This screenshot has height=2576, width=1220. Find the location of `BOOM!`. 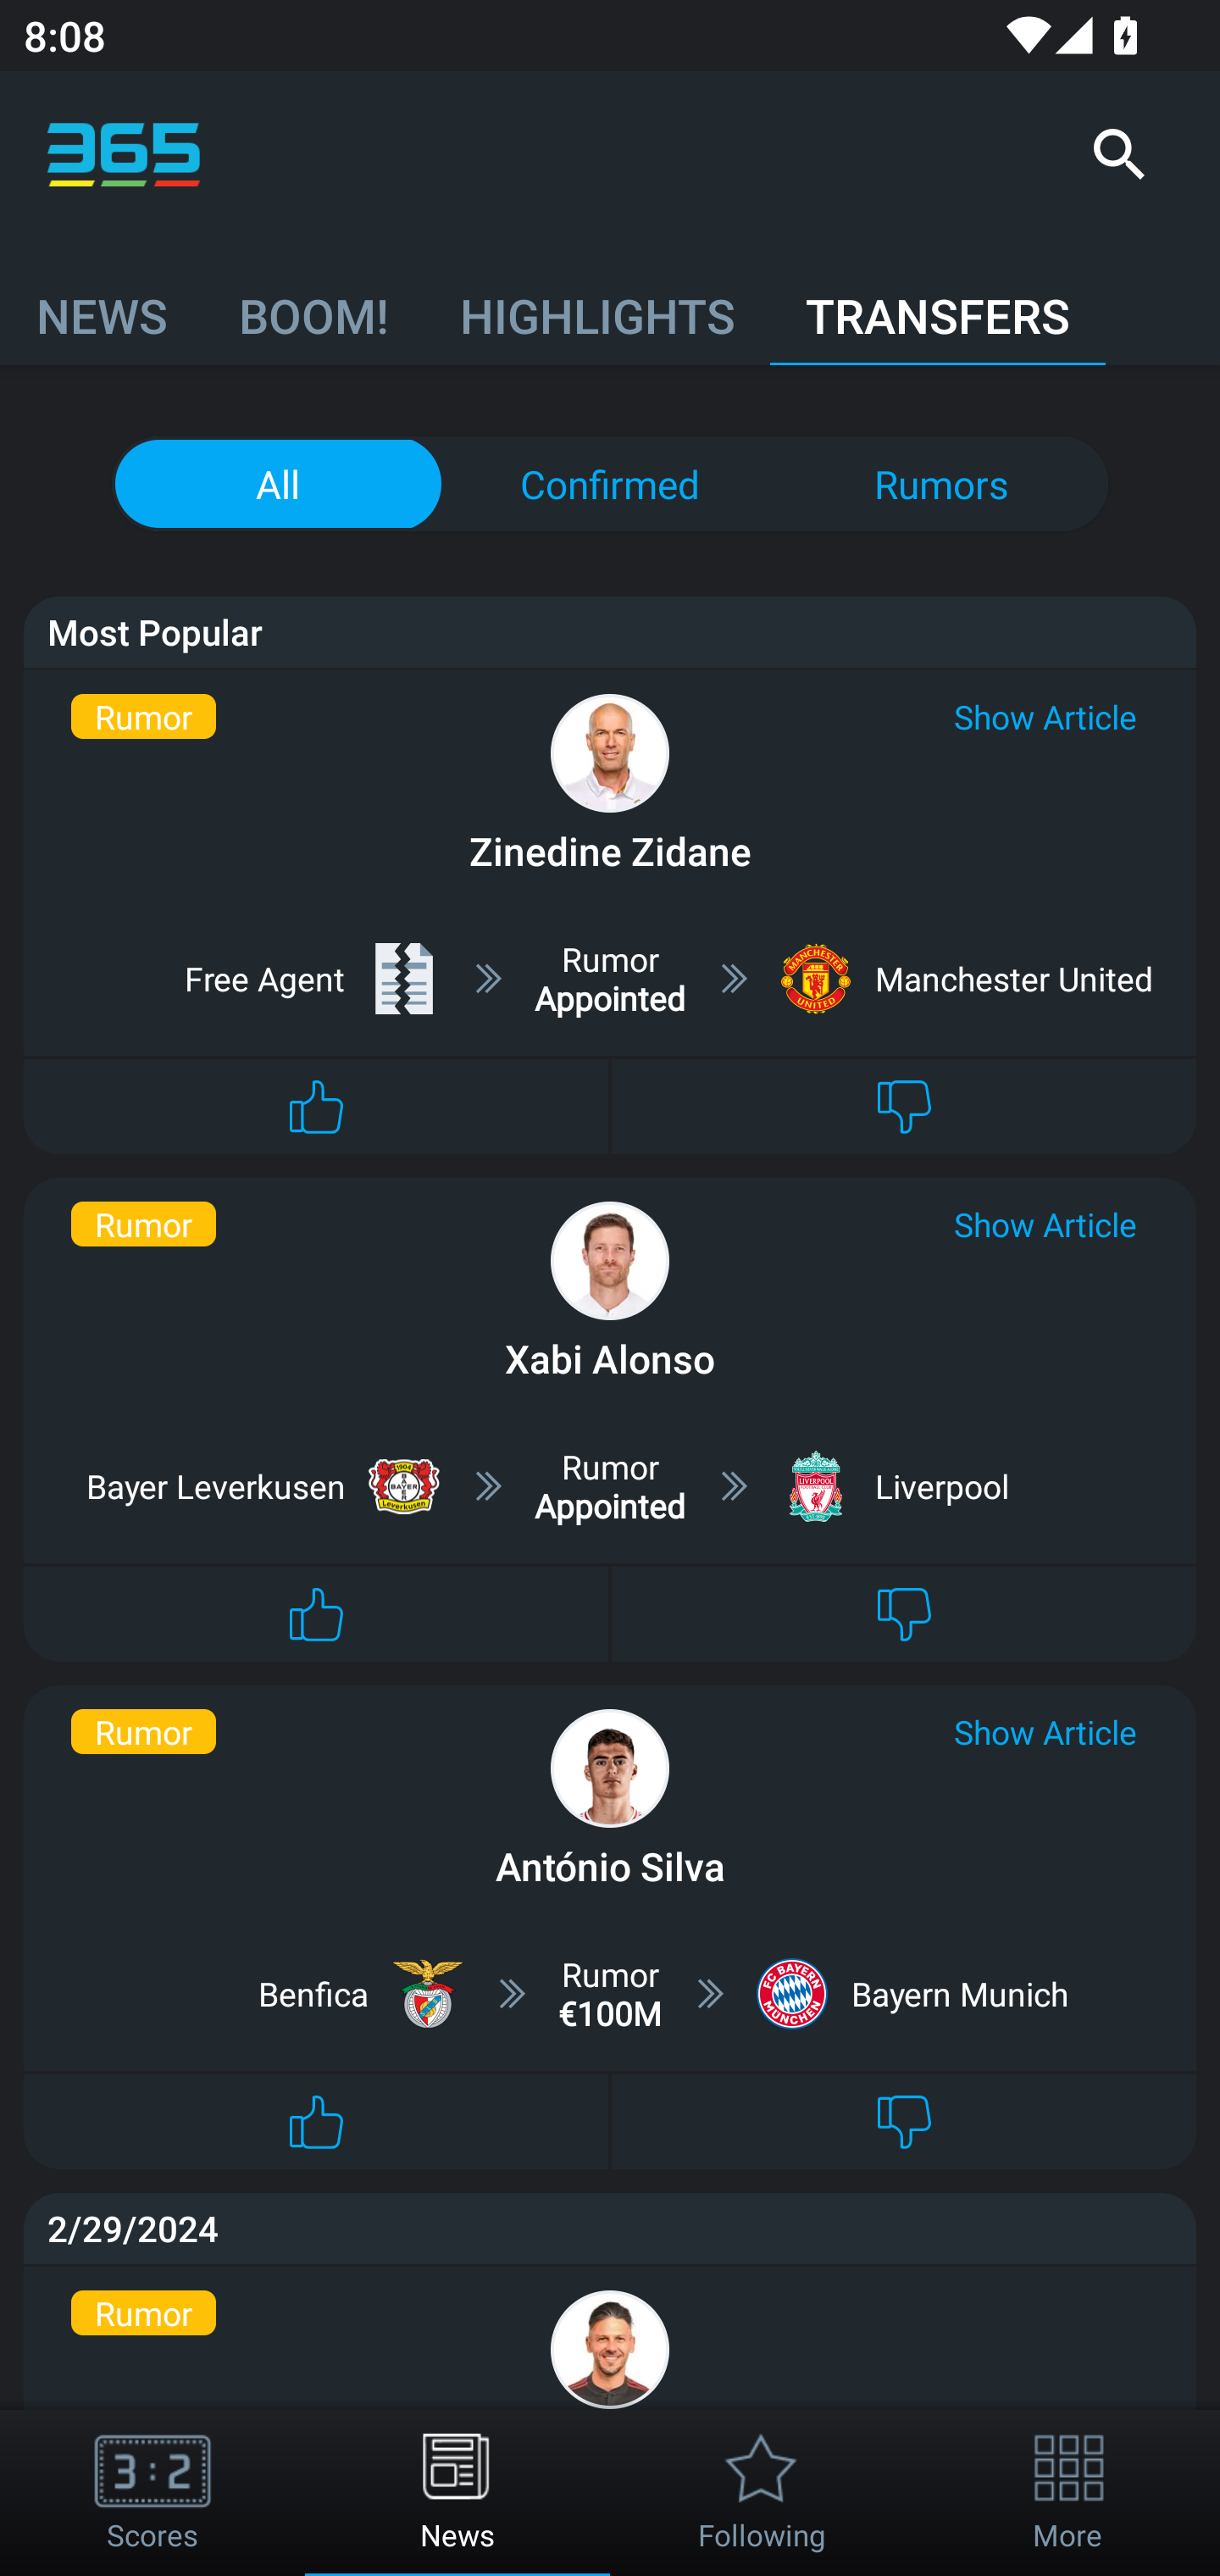

BOOM! is located at coordinates (313, 301).